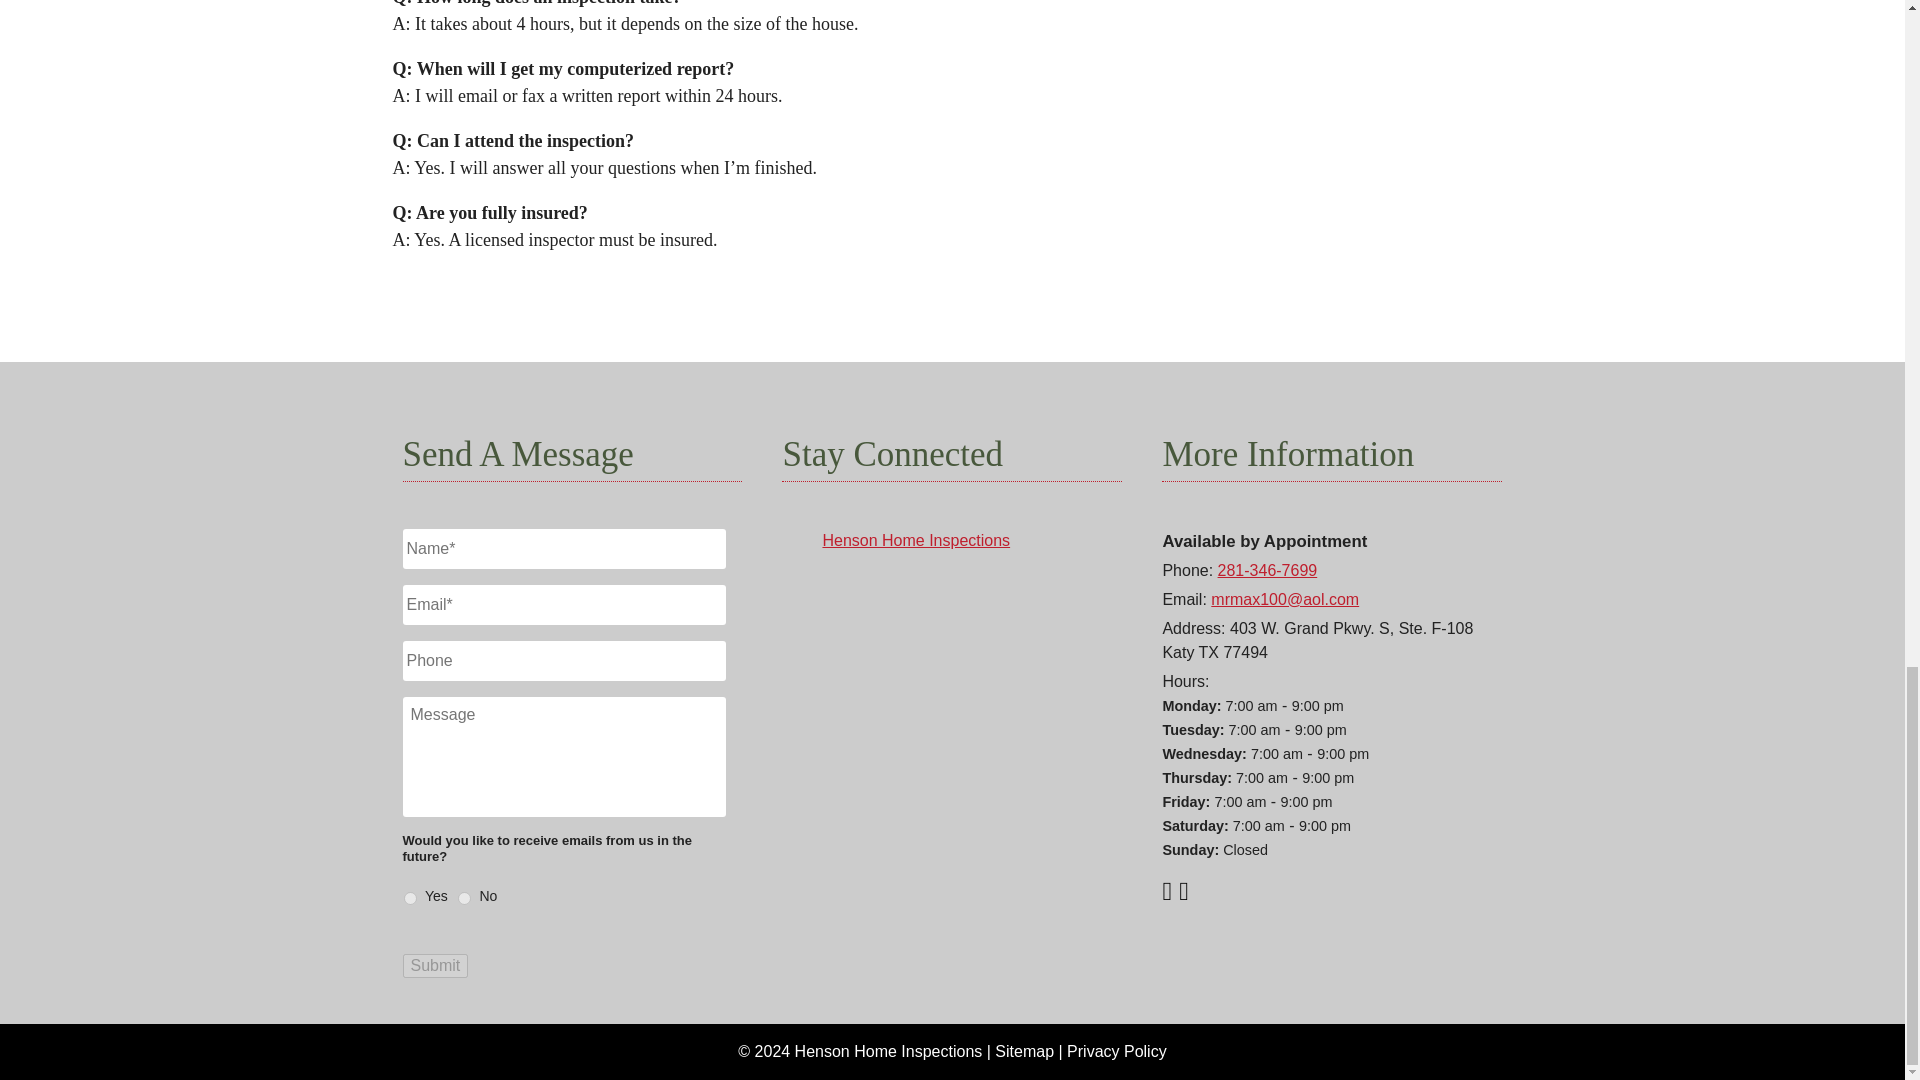  I want to click on Sitemap, so click(1024, 1051).